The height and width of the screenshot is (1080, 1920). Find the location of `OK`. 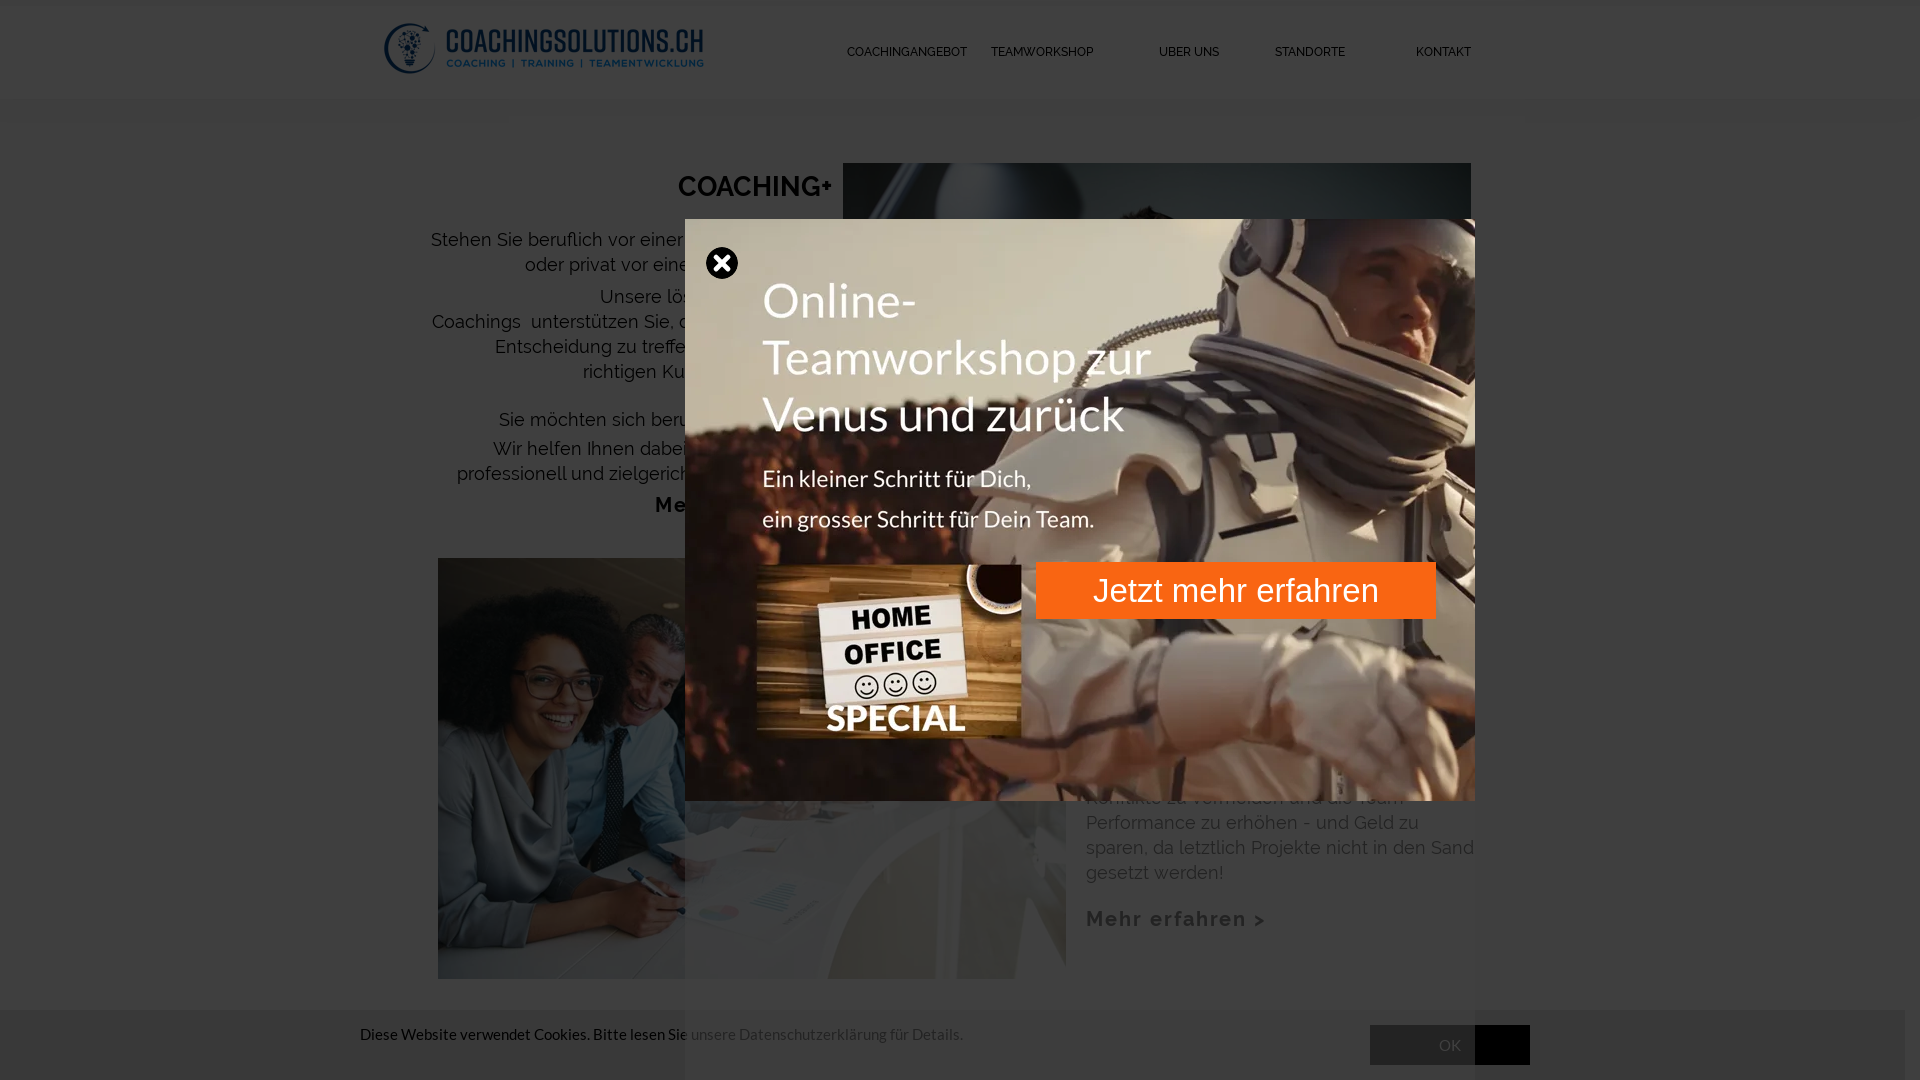

OK is located at coordinates (1450, 1045).